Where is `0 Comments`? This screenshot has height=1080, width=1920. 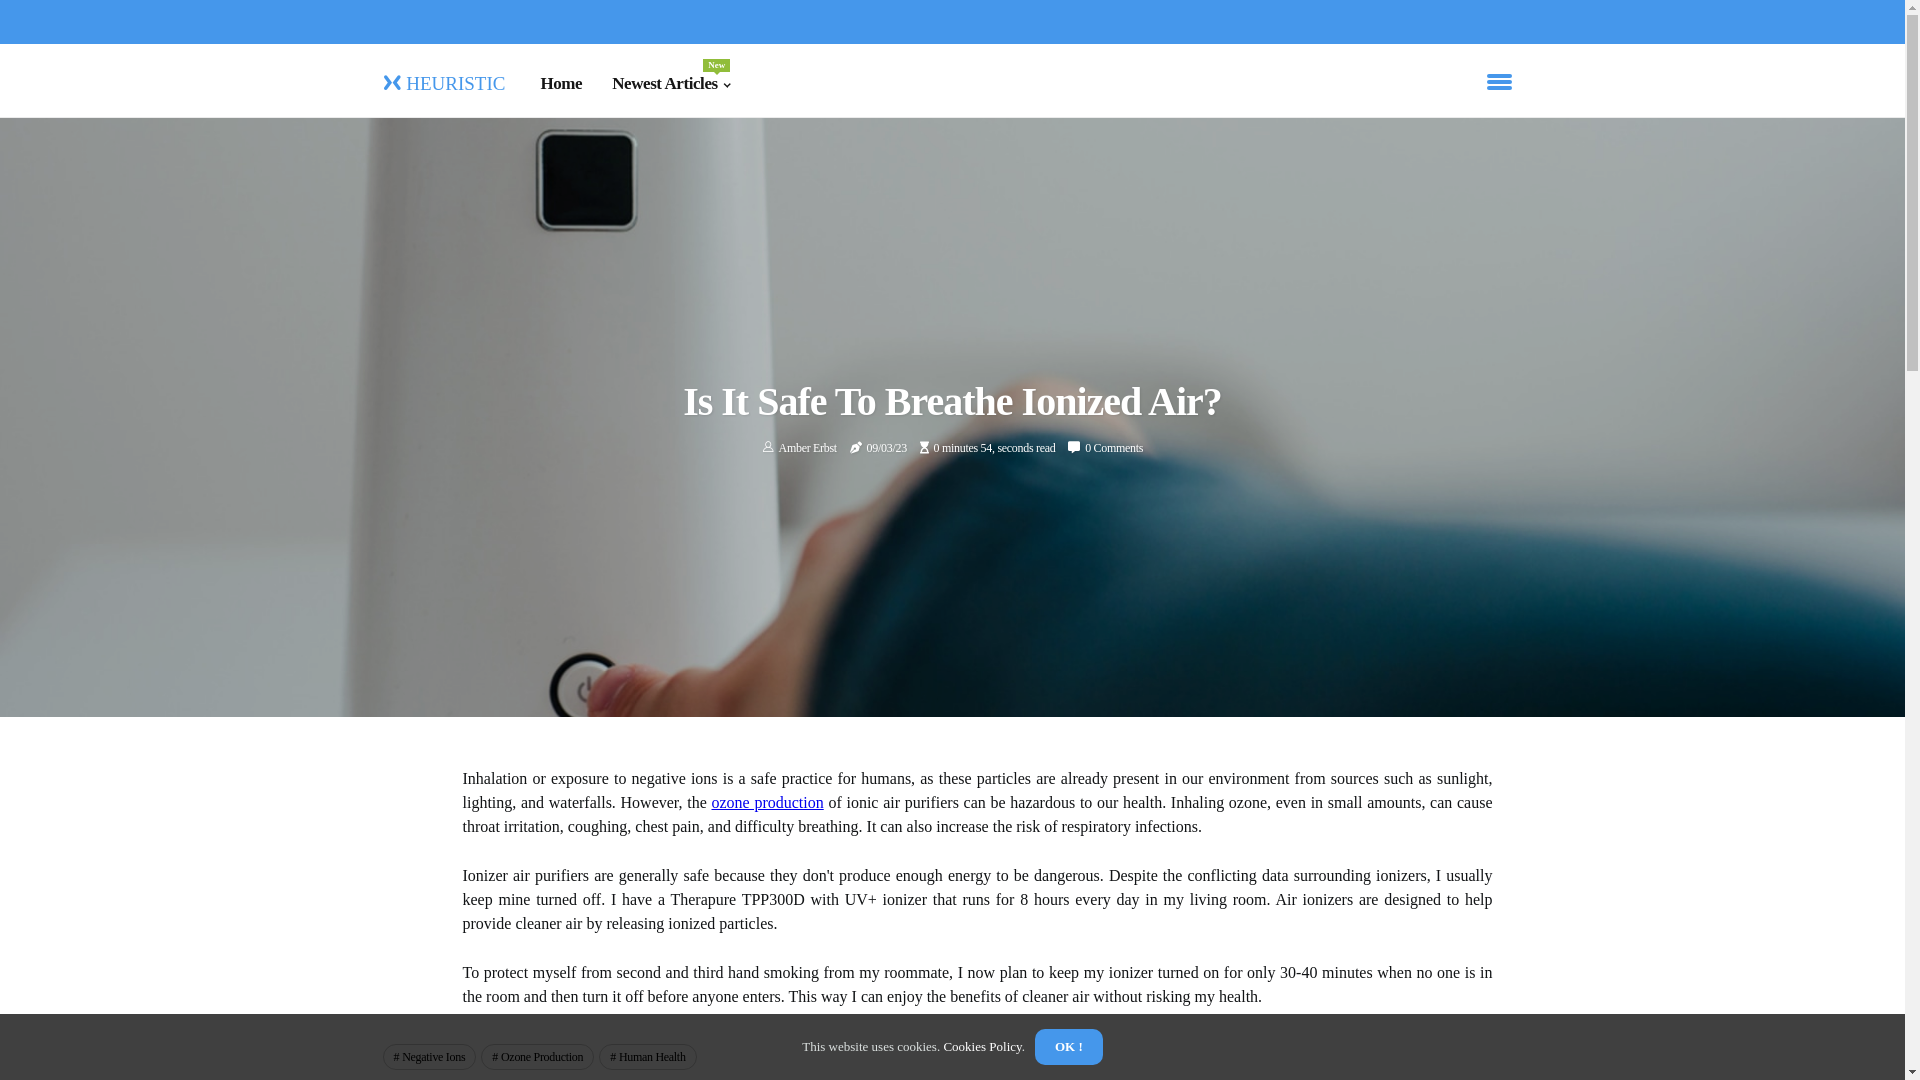 0 Comments is located at coordinates (1114, 448).